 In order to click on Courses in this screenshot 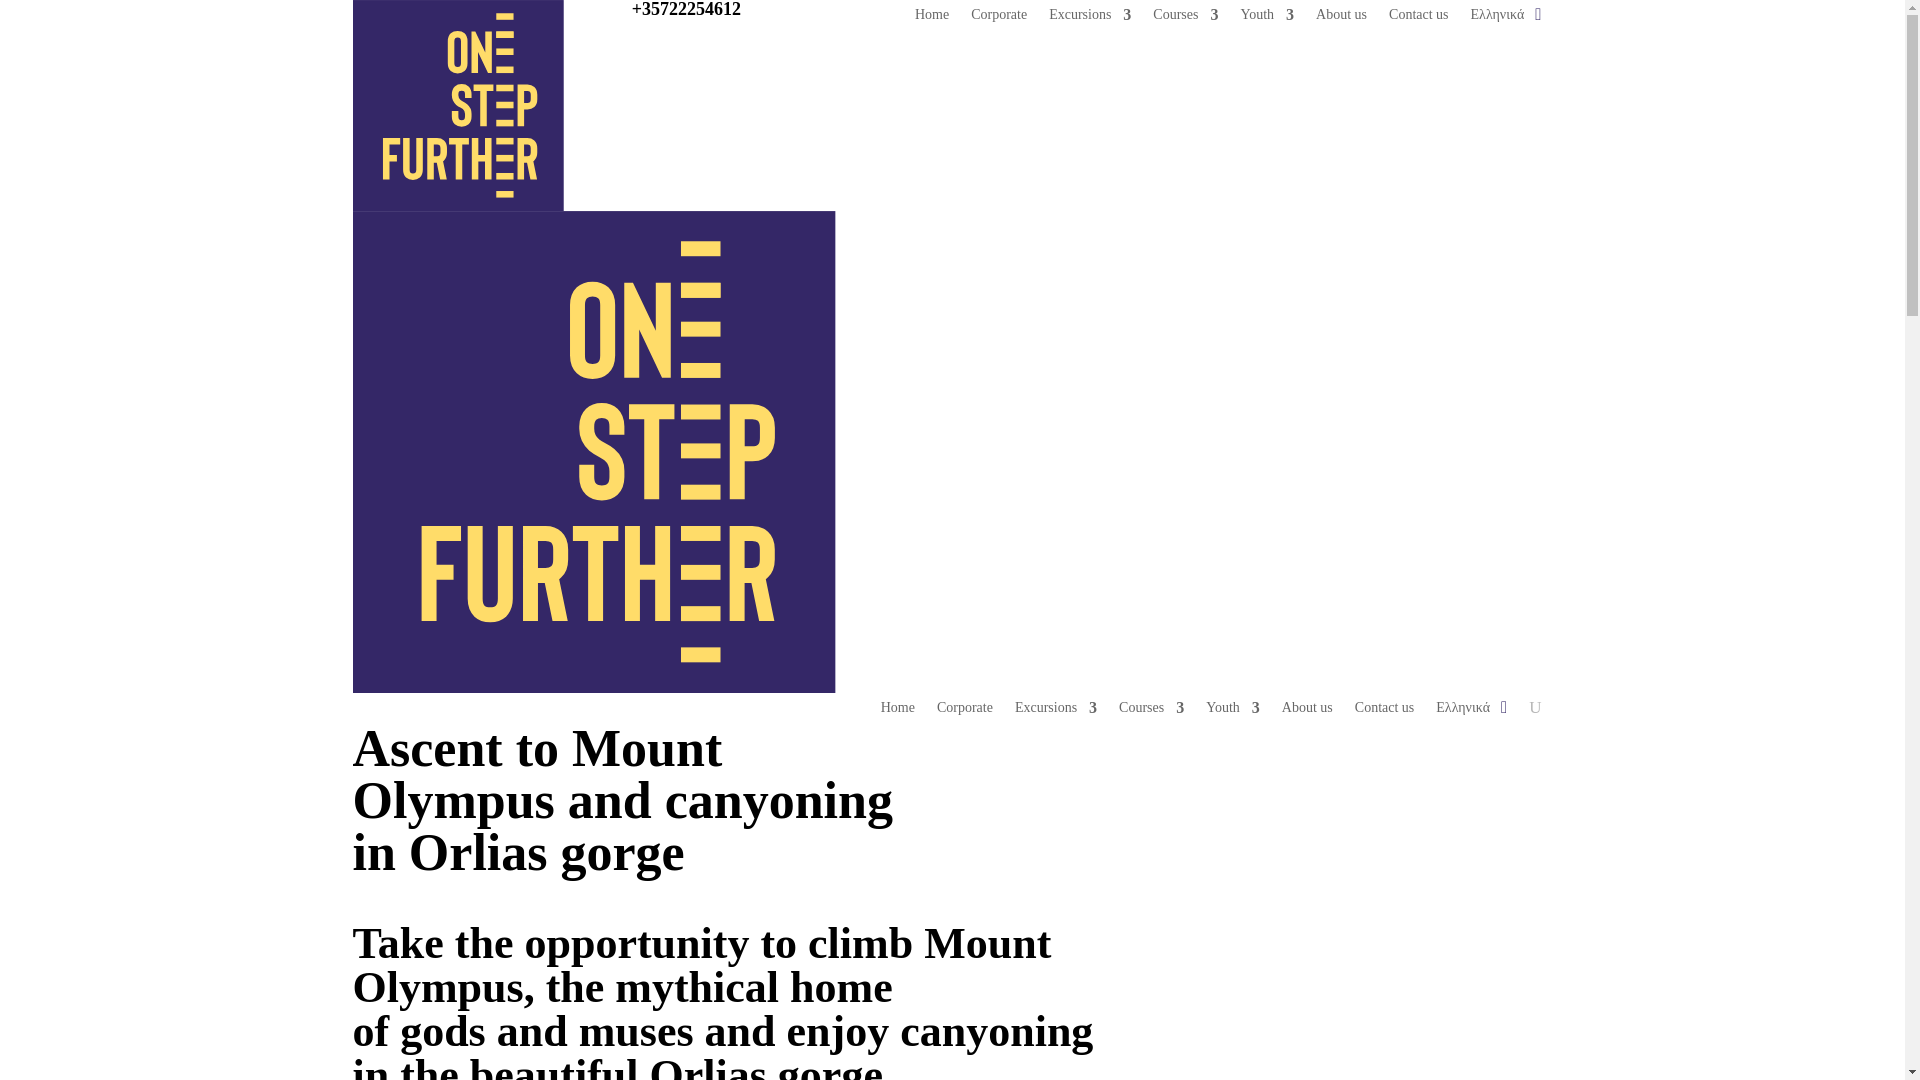, I will do `click(1185, 18)`.